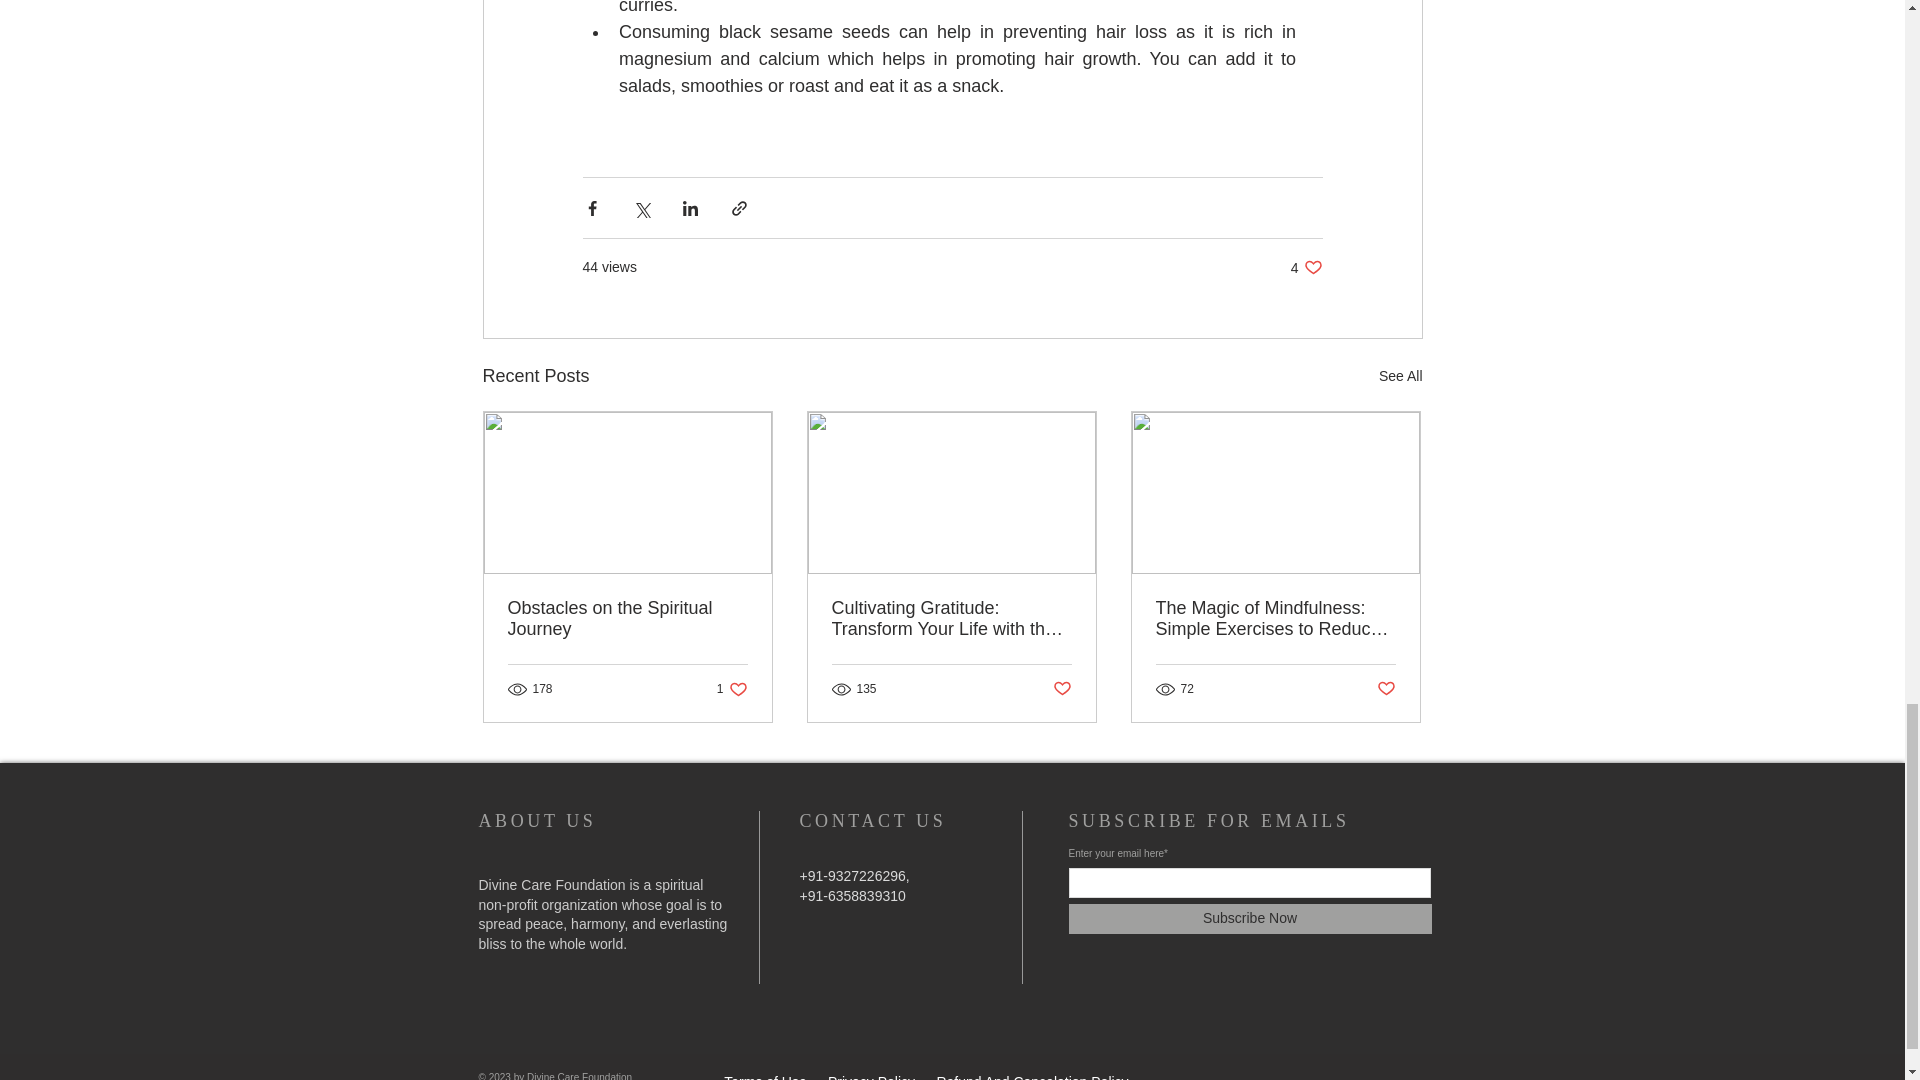 This screenshot has width=1920, height=1080. Describe the element at coordinates (732, 689) in the screenshot. I see `Privacy Policy` at that location.